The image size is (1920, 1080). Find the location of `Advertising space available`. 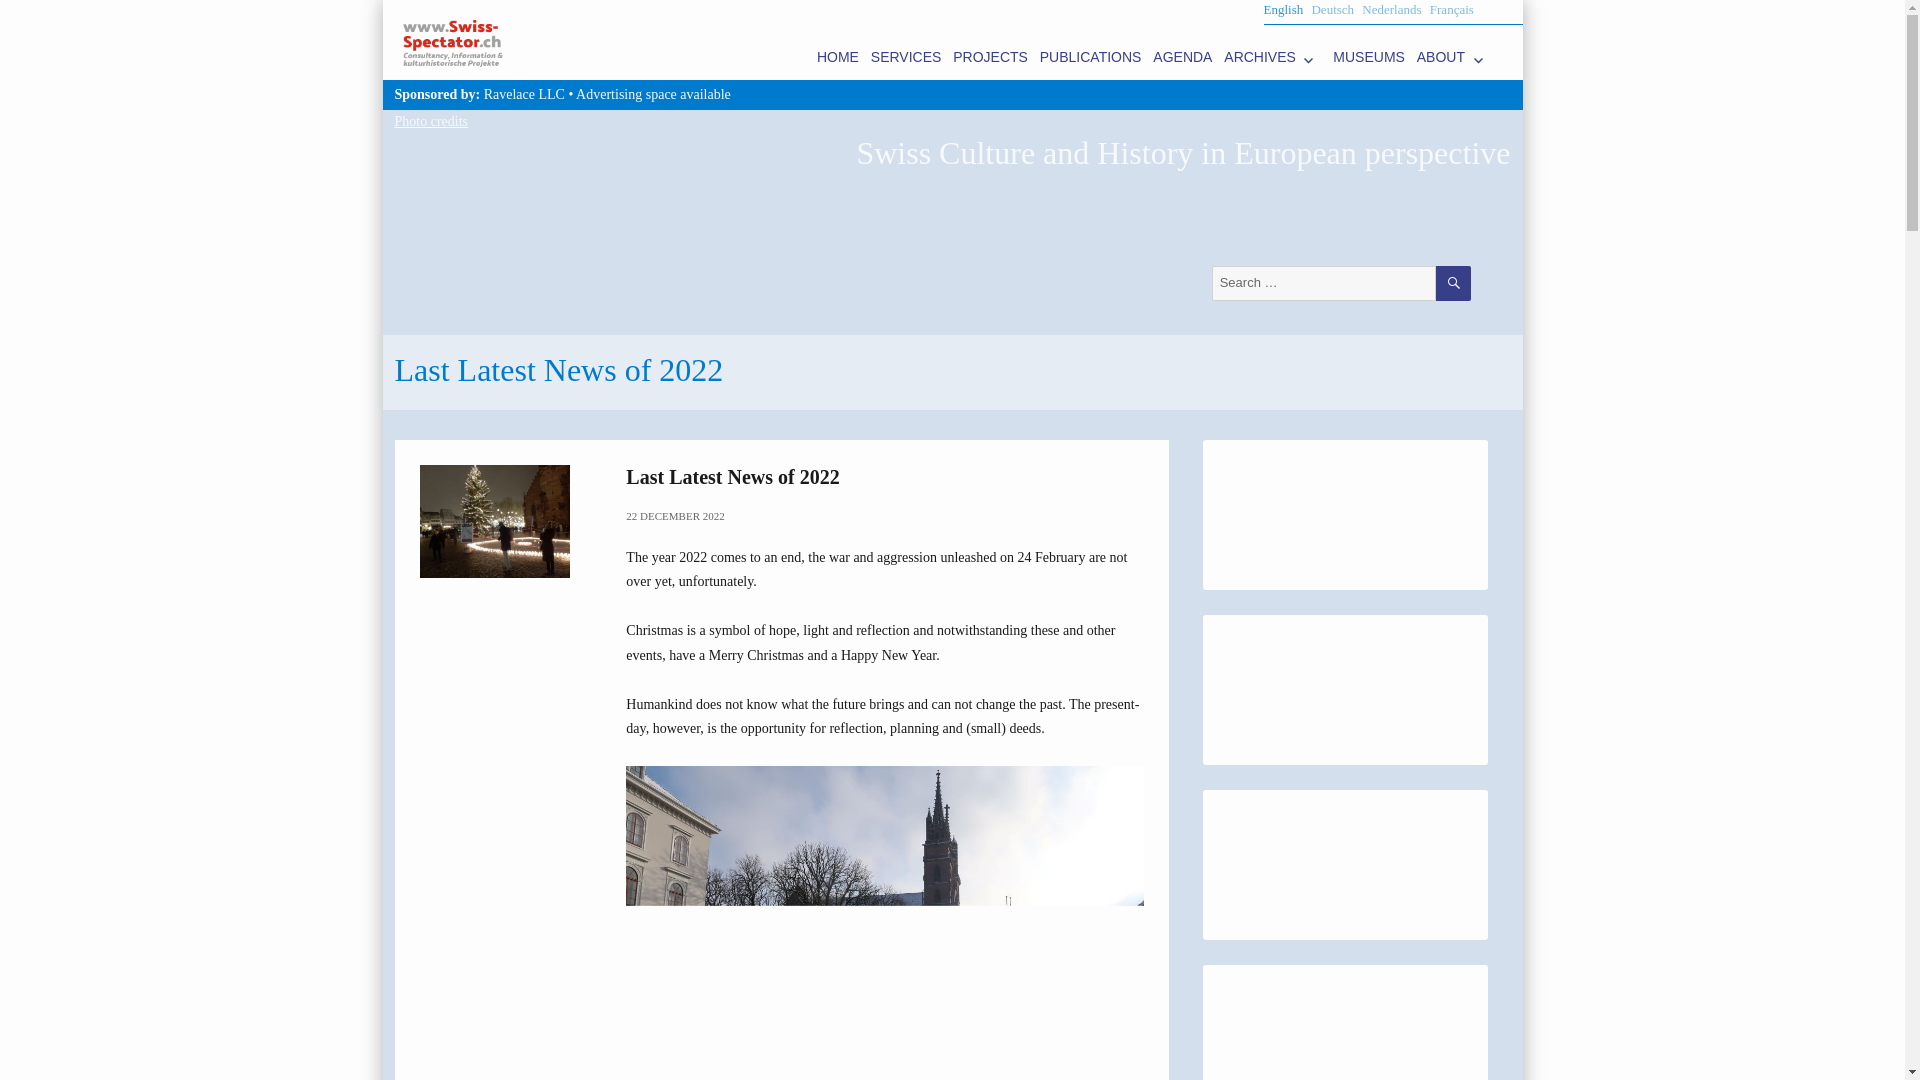

Advertising space available is located at coordinates (654, 94).